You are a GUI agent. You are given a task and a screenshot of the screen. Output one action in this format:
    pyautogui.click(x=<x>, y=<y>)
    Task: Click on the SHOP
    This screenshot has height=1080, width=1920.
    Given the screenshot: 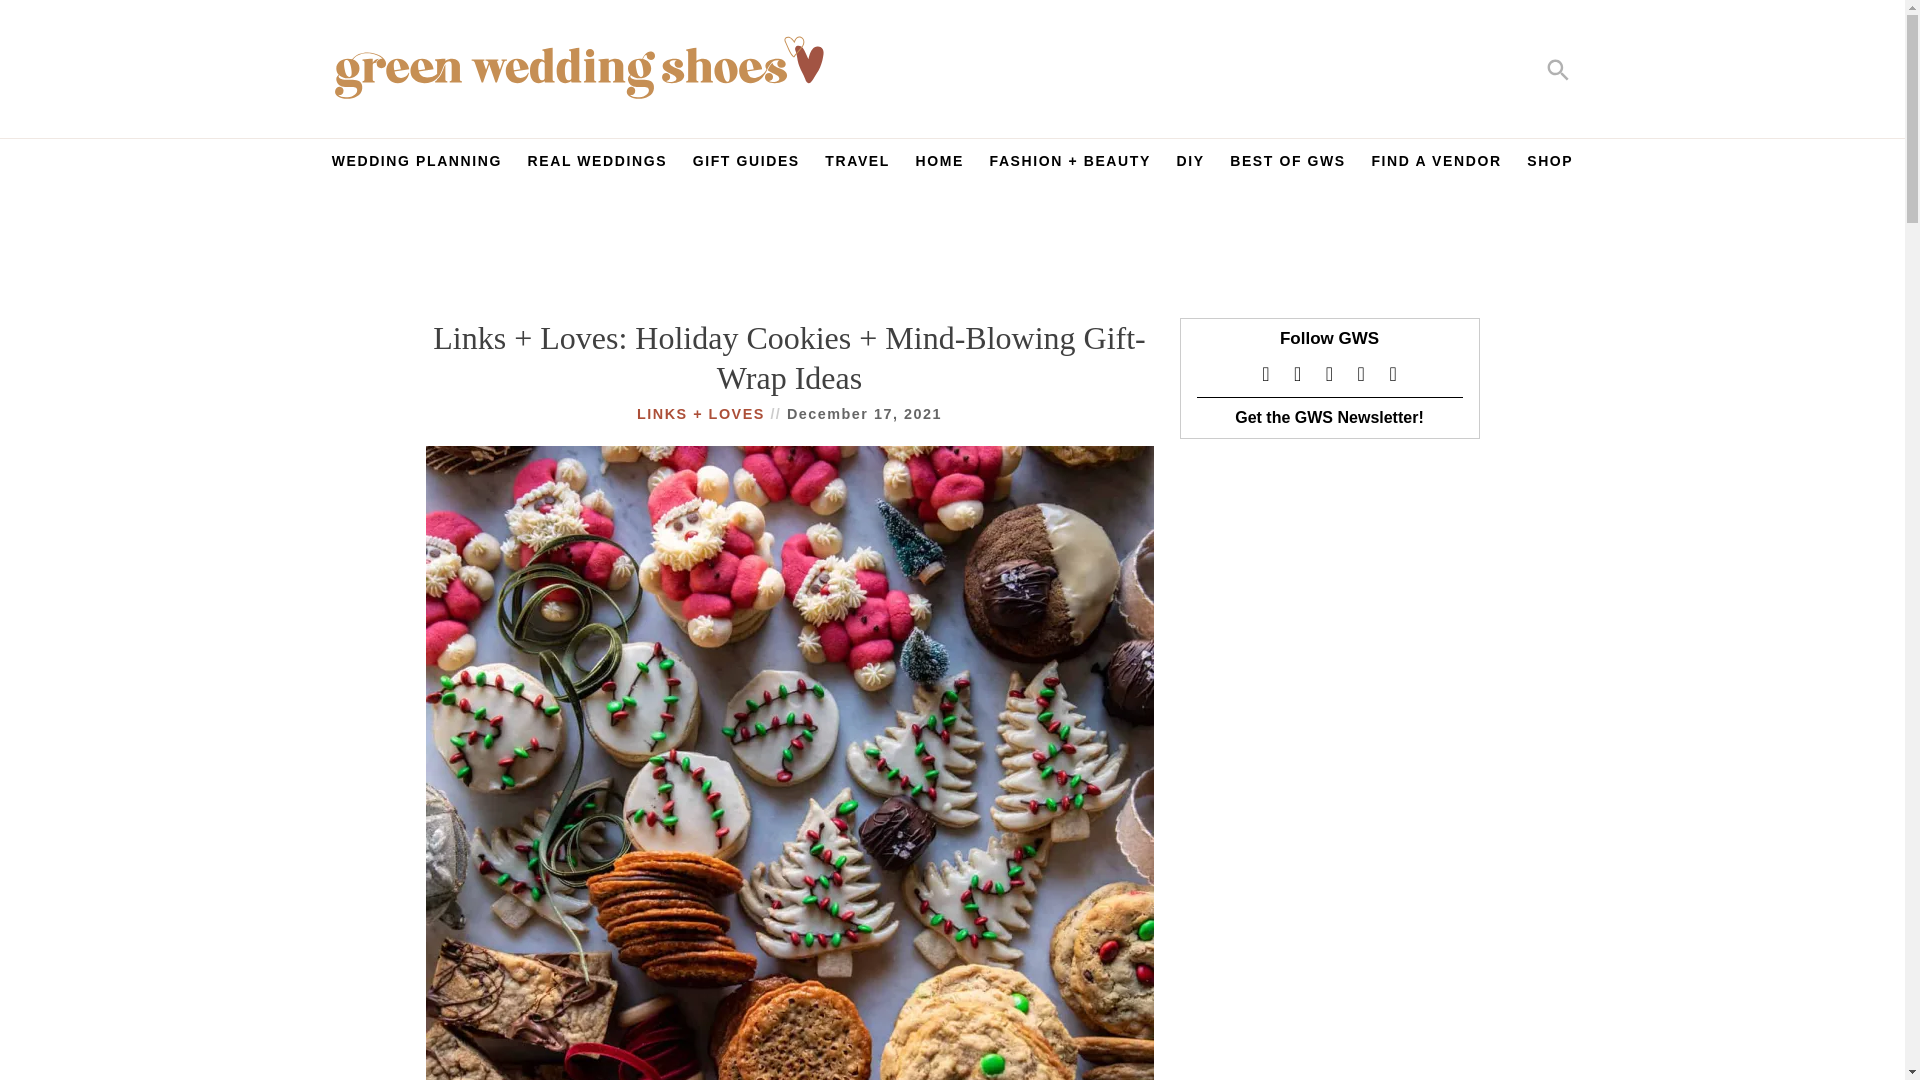 What is the action you would take?
    pyautogui.click(x=1550, y=166)
    